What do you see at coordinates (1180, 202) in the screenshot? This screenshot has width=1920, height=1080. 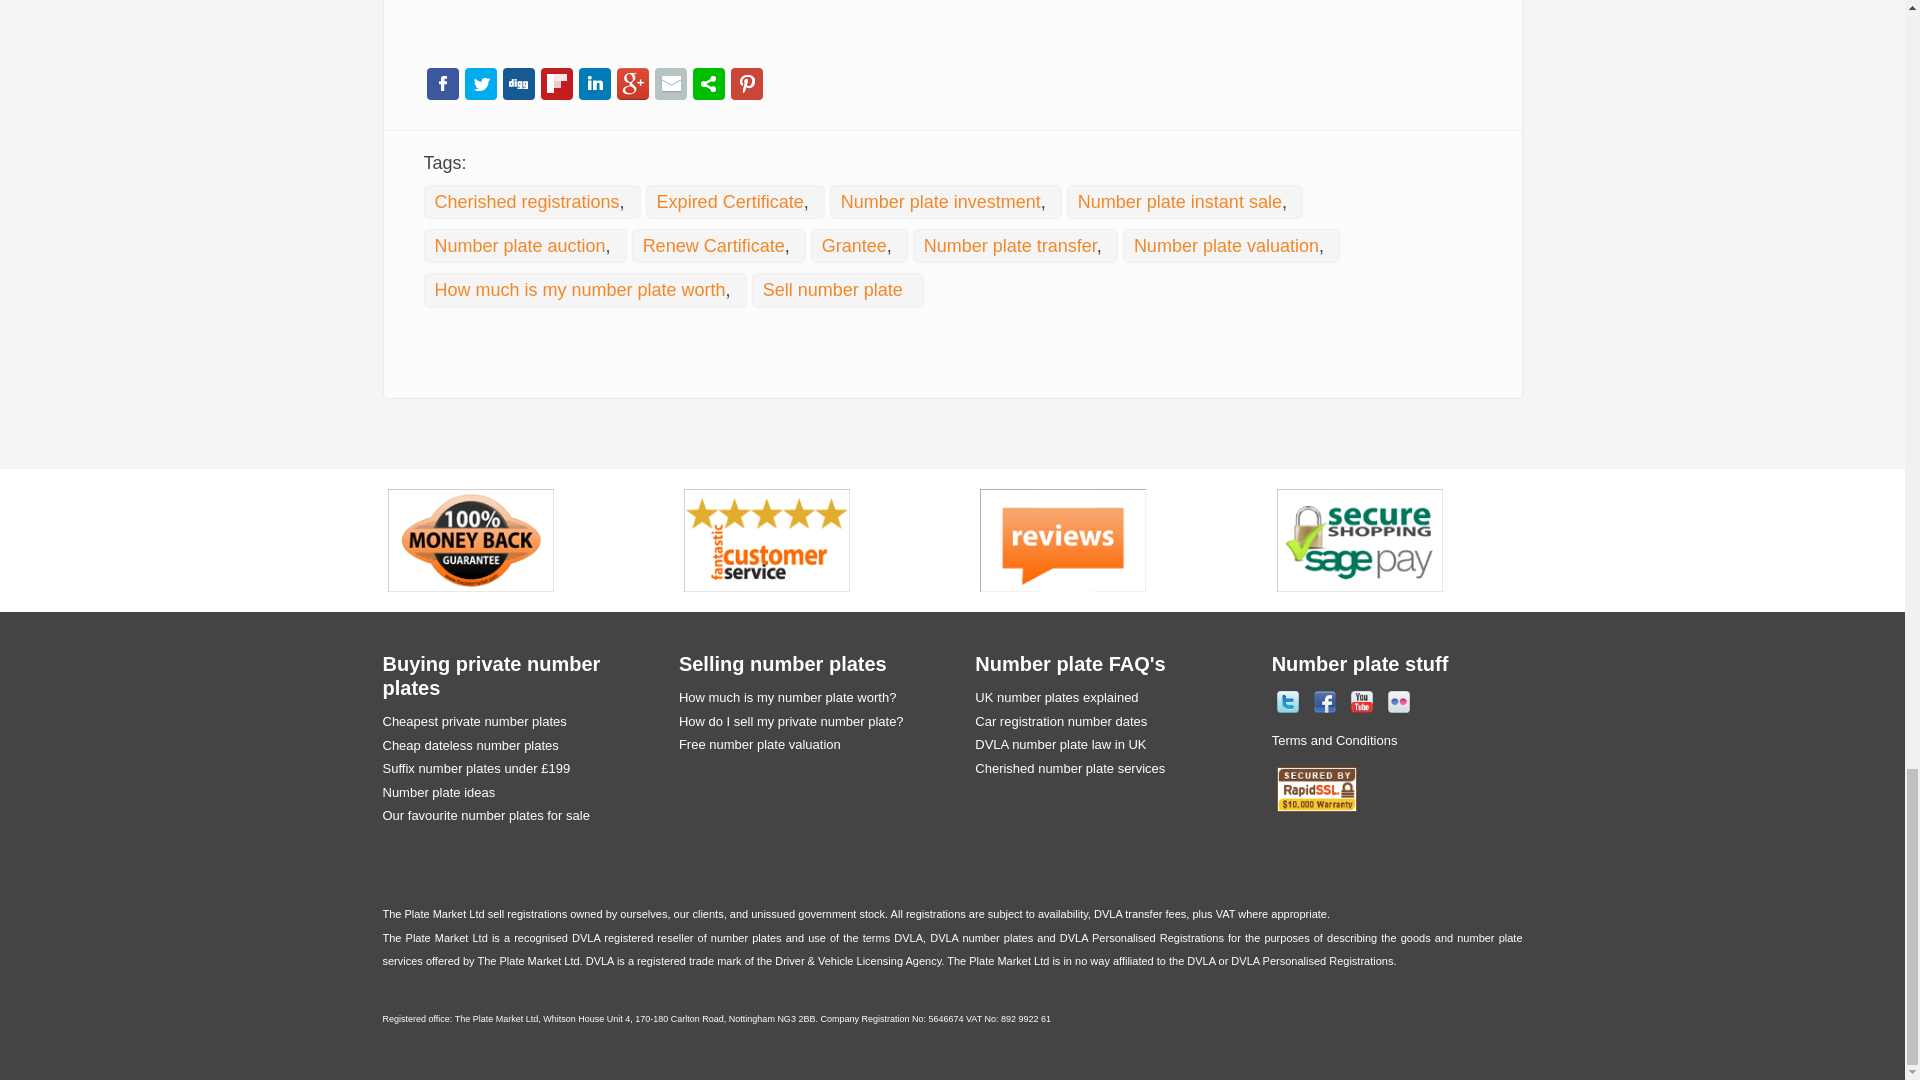 I see `Number plate instant sale` at bounding box center [1180, 202].